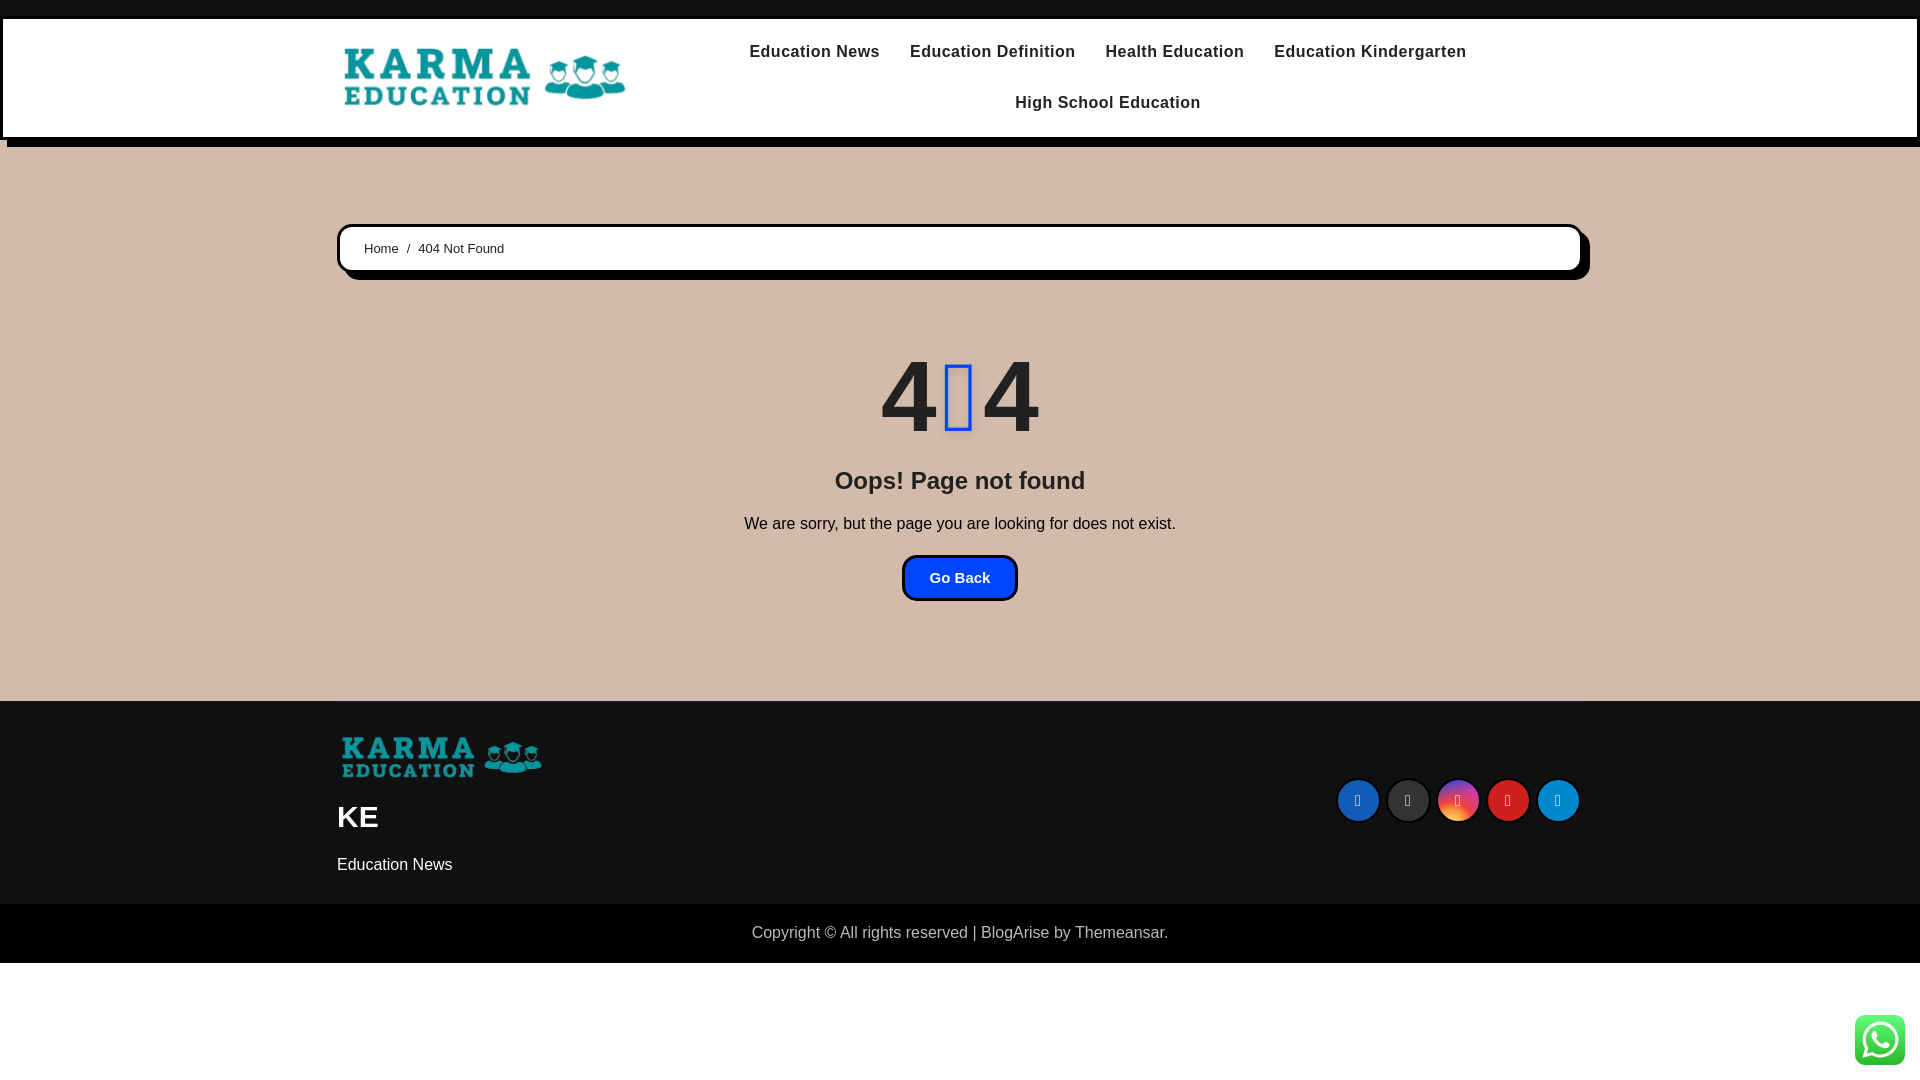  Describe the element at coordinates (1174, 52) in the screenshot. I see `Health Education` at that location.